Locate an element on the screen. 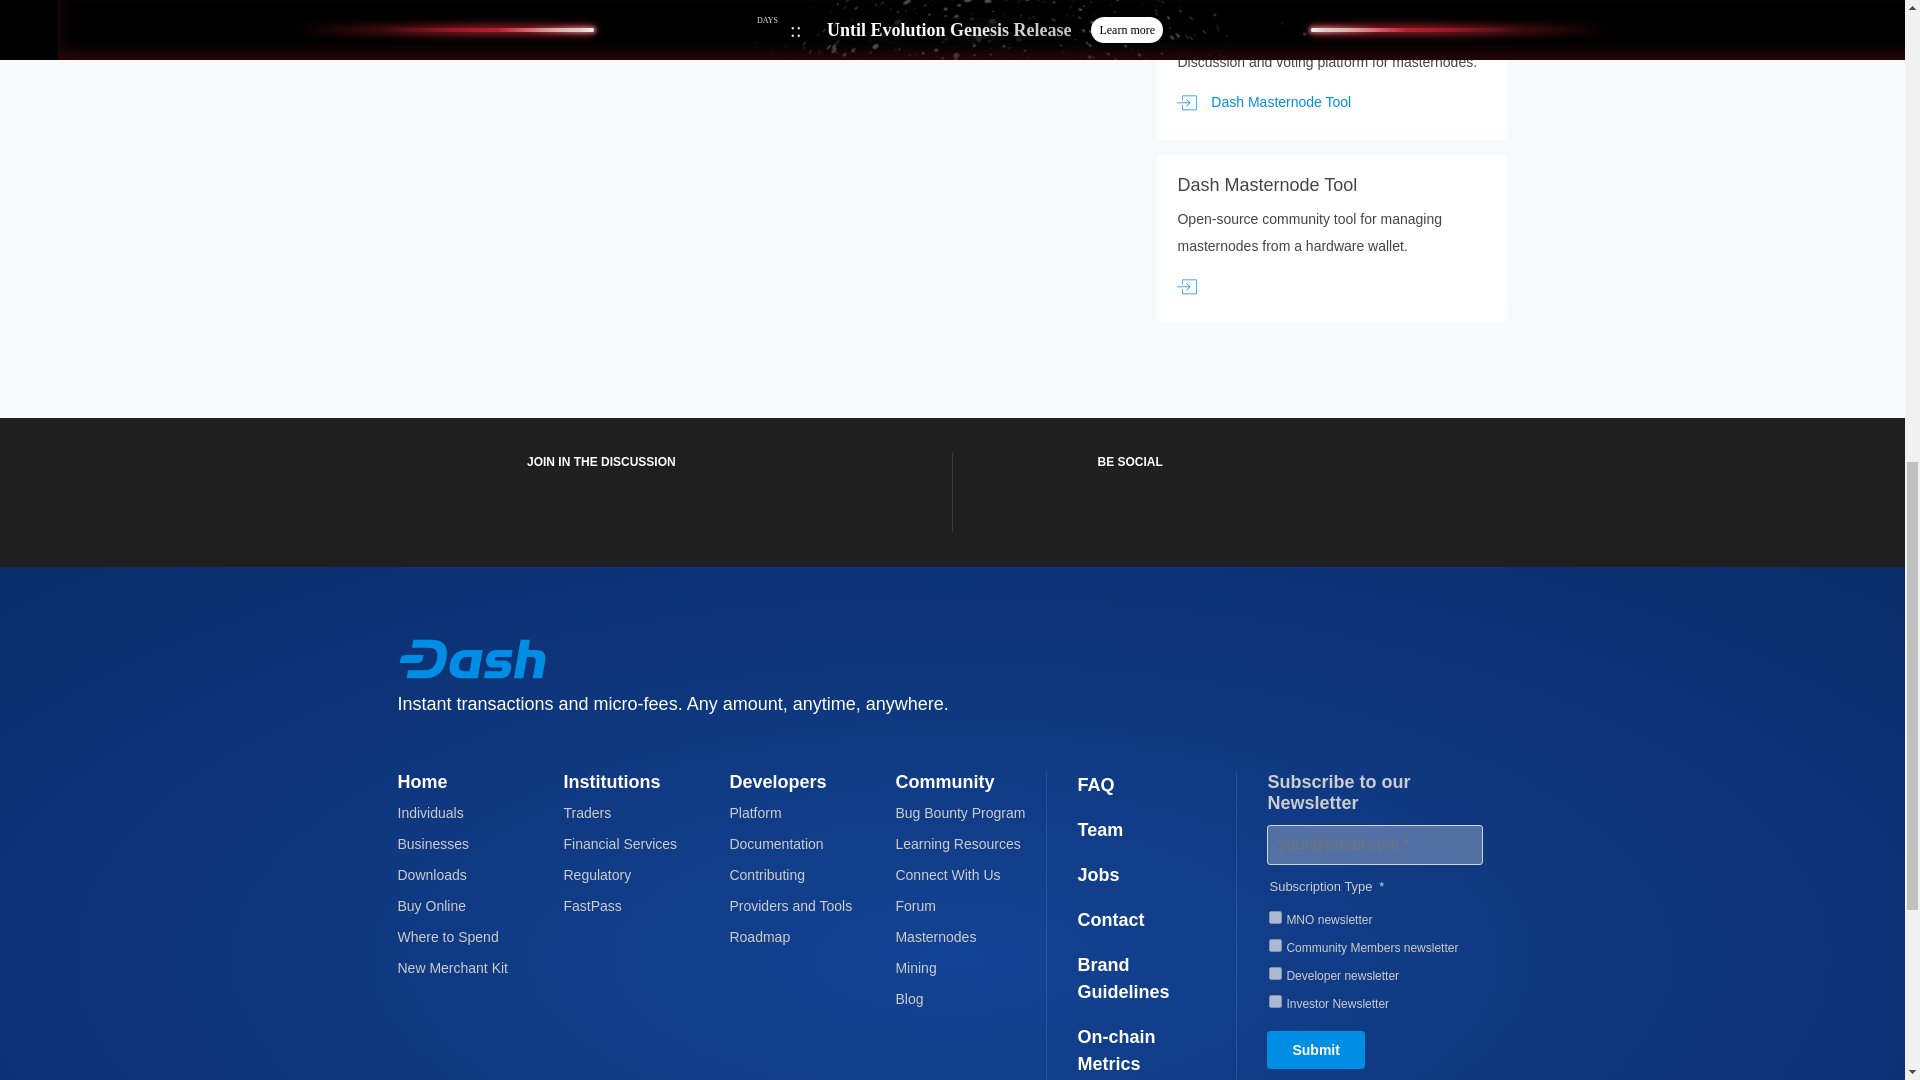  0a9faa61-98db-4726-8362-ef2f0f9de135 is located at coordinates (1276, 1000).